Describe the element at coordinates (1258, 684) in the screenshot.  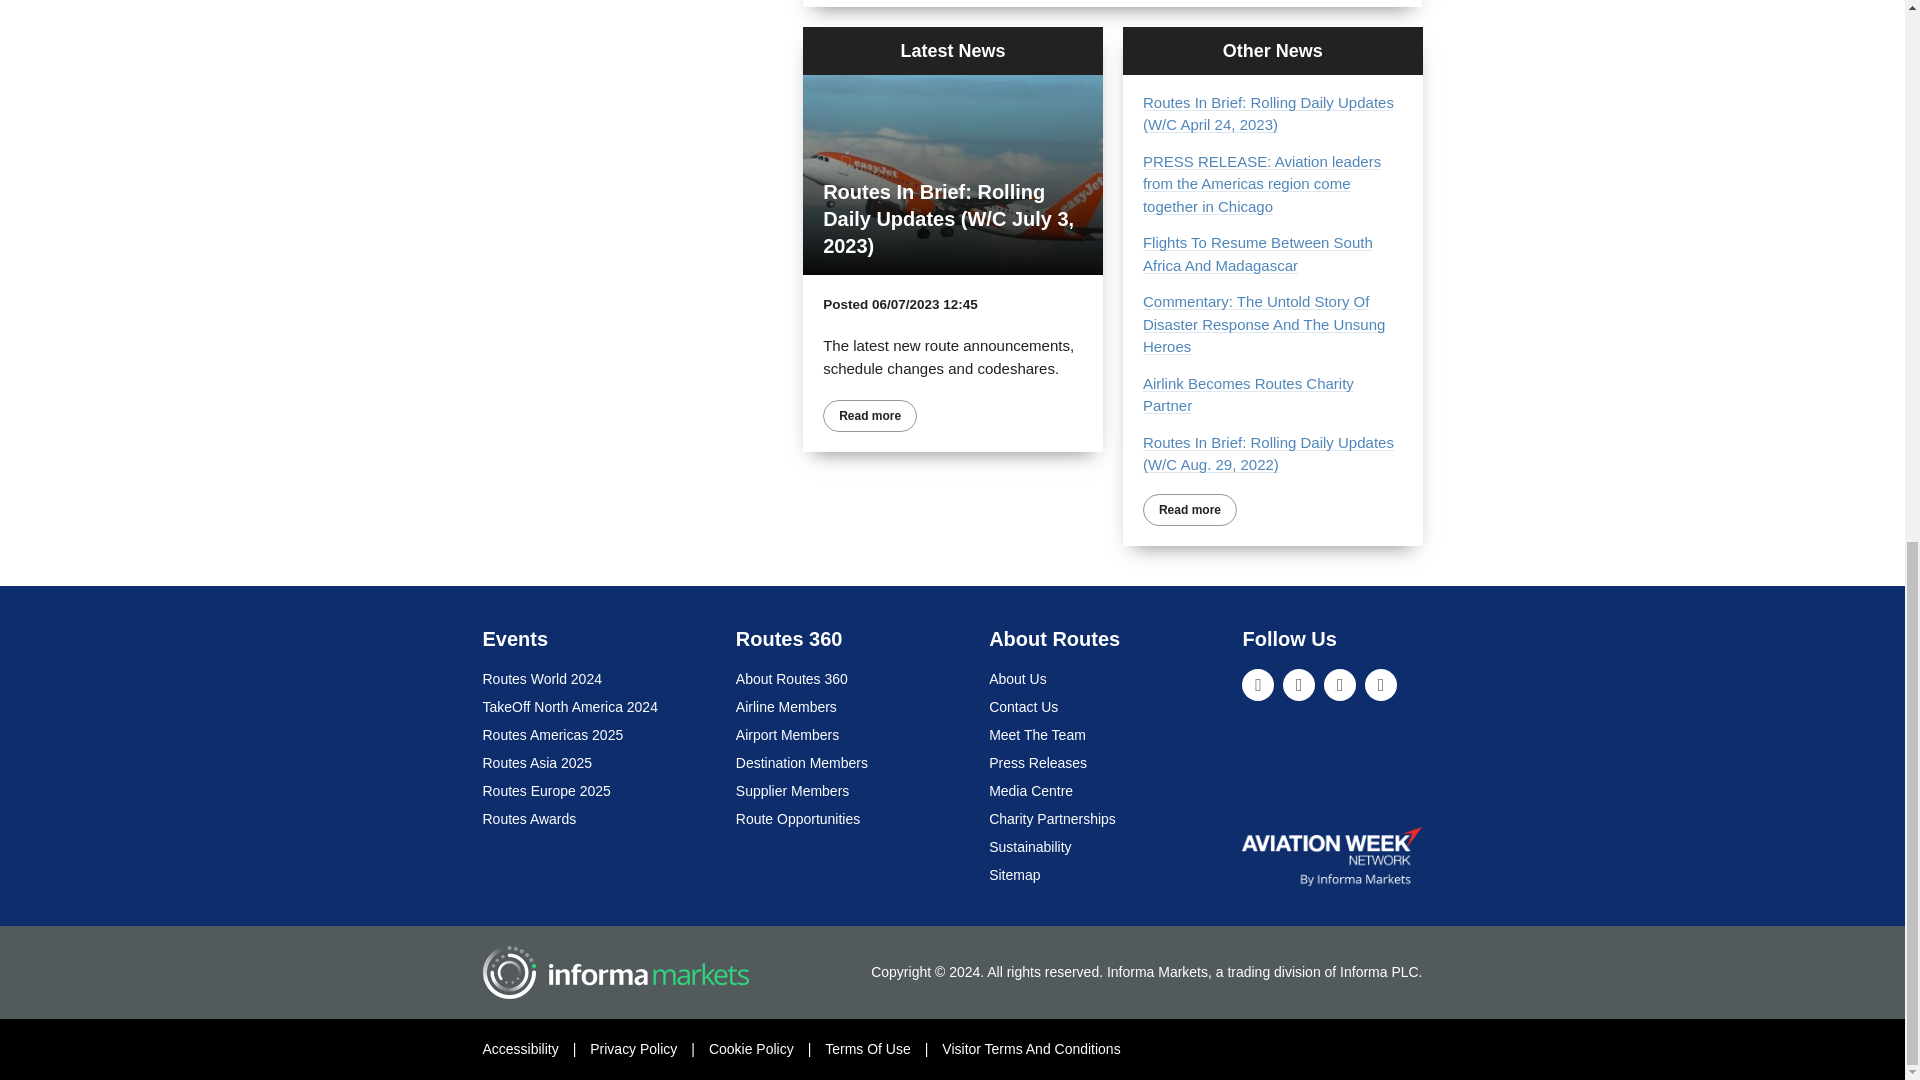
I see `LinkedIn` at that location.